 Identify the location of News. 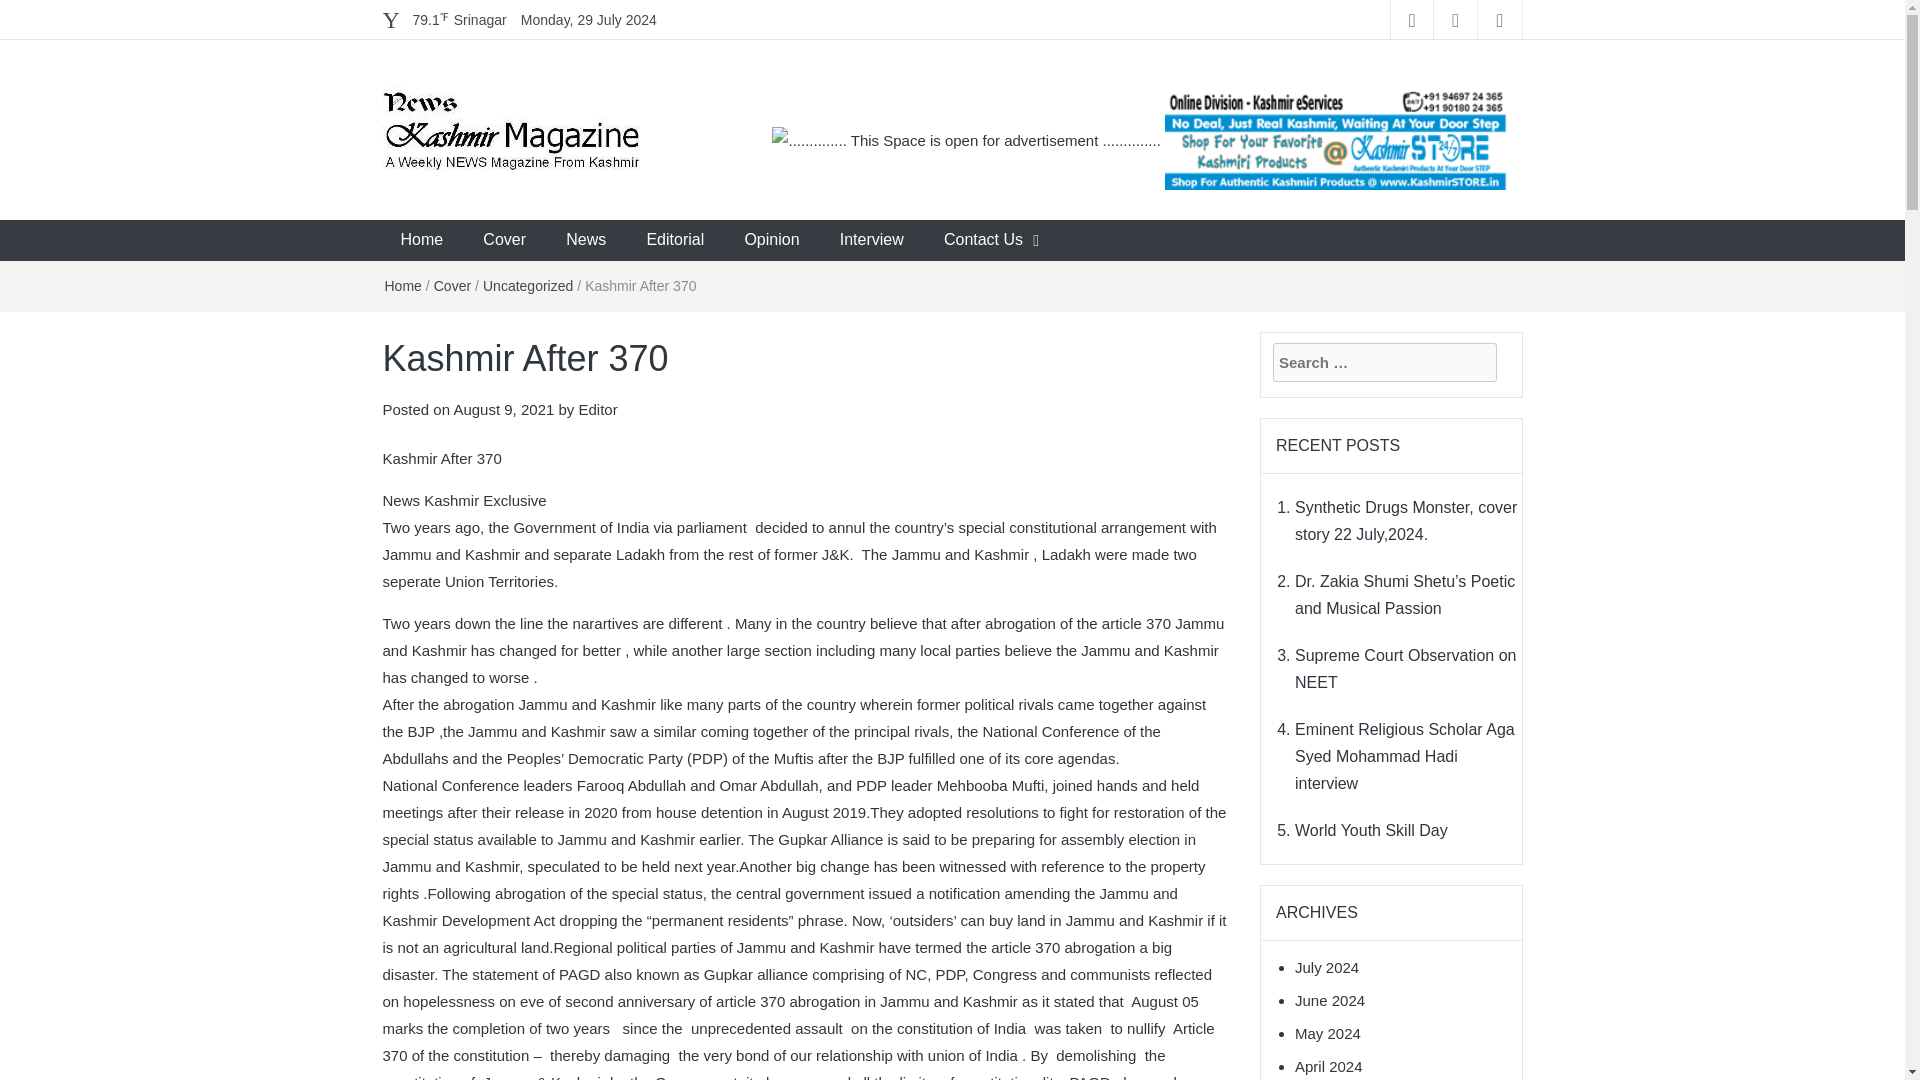
(586, 240).